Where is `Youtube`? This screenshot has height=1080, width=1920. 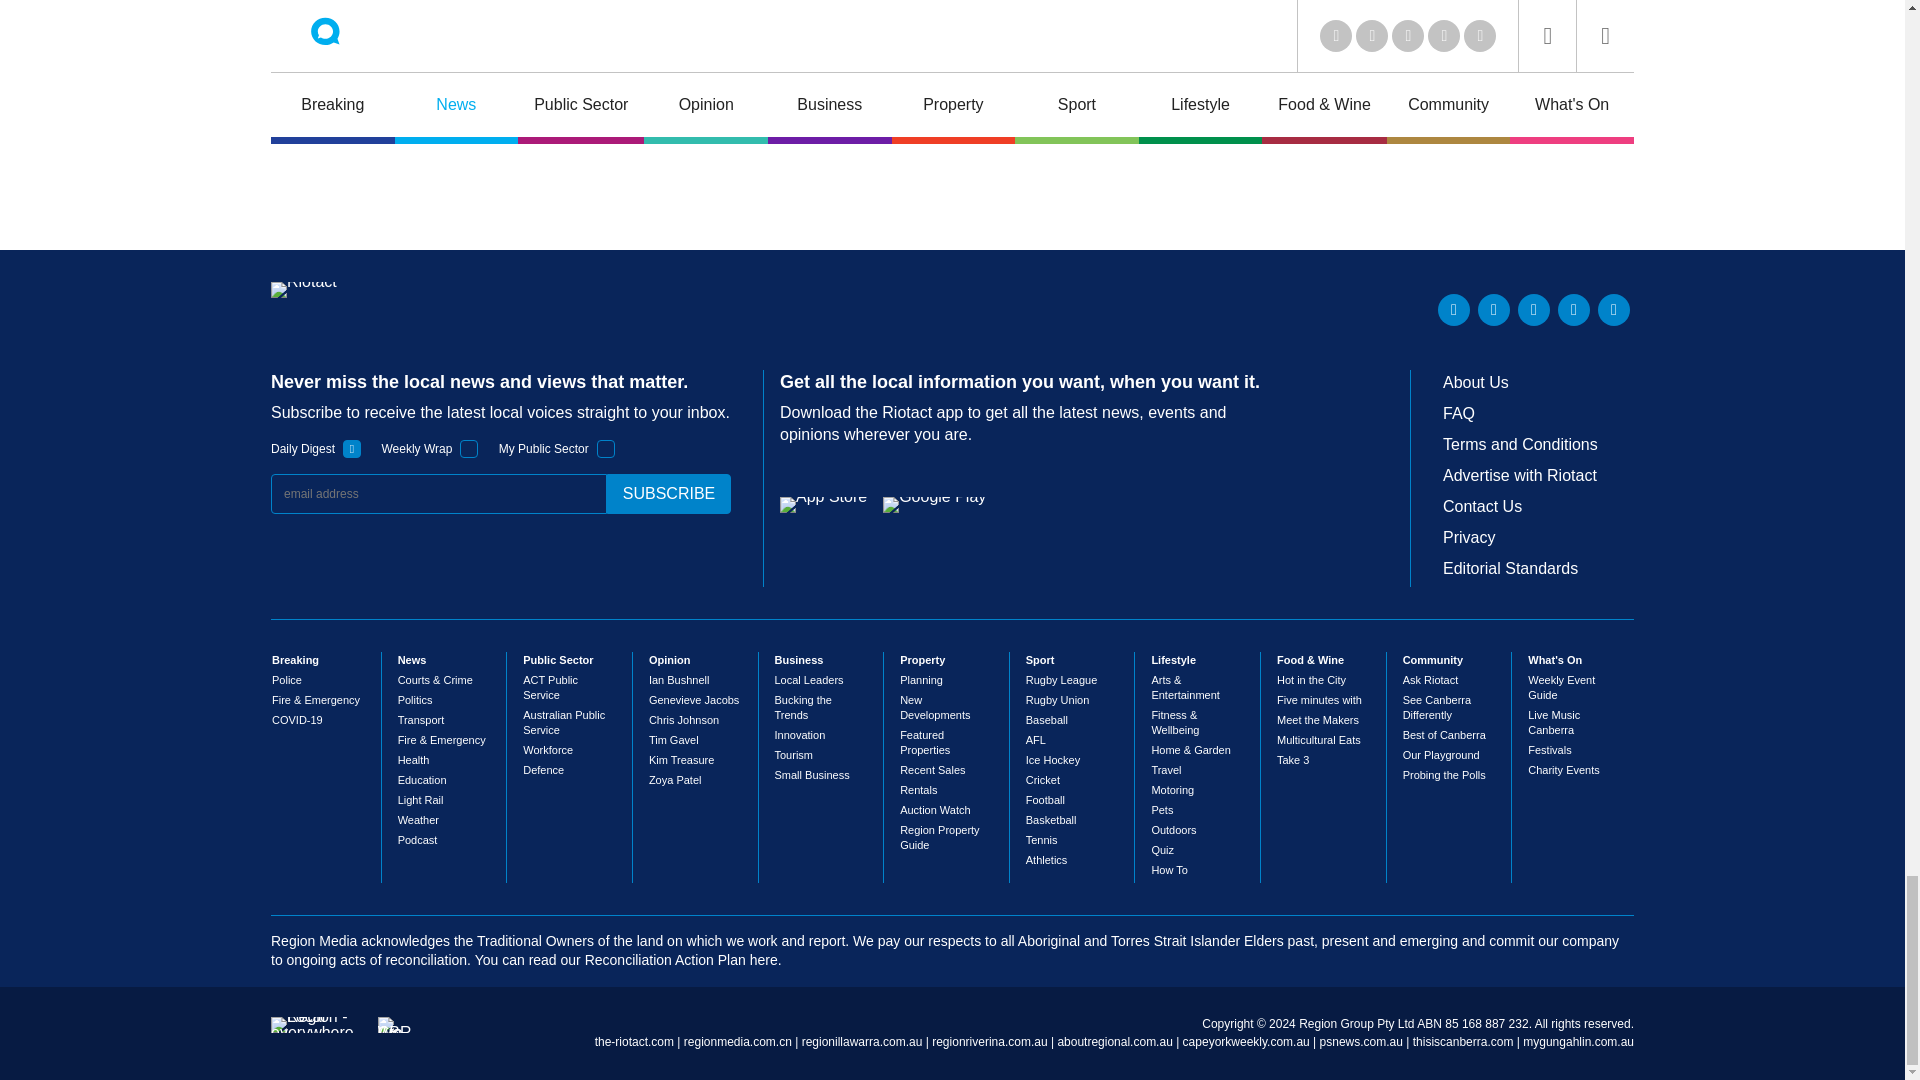 Youtube is located at coordinates (1534, 310).